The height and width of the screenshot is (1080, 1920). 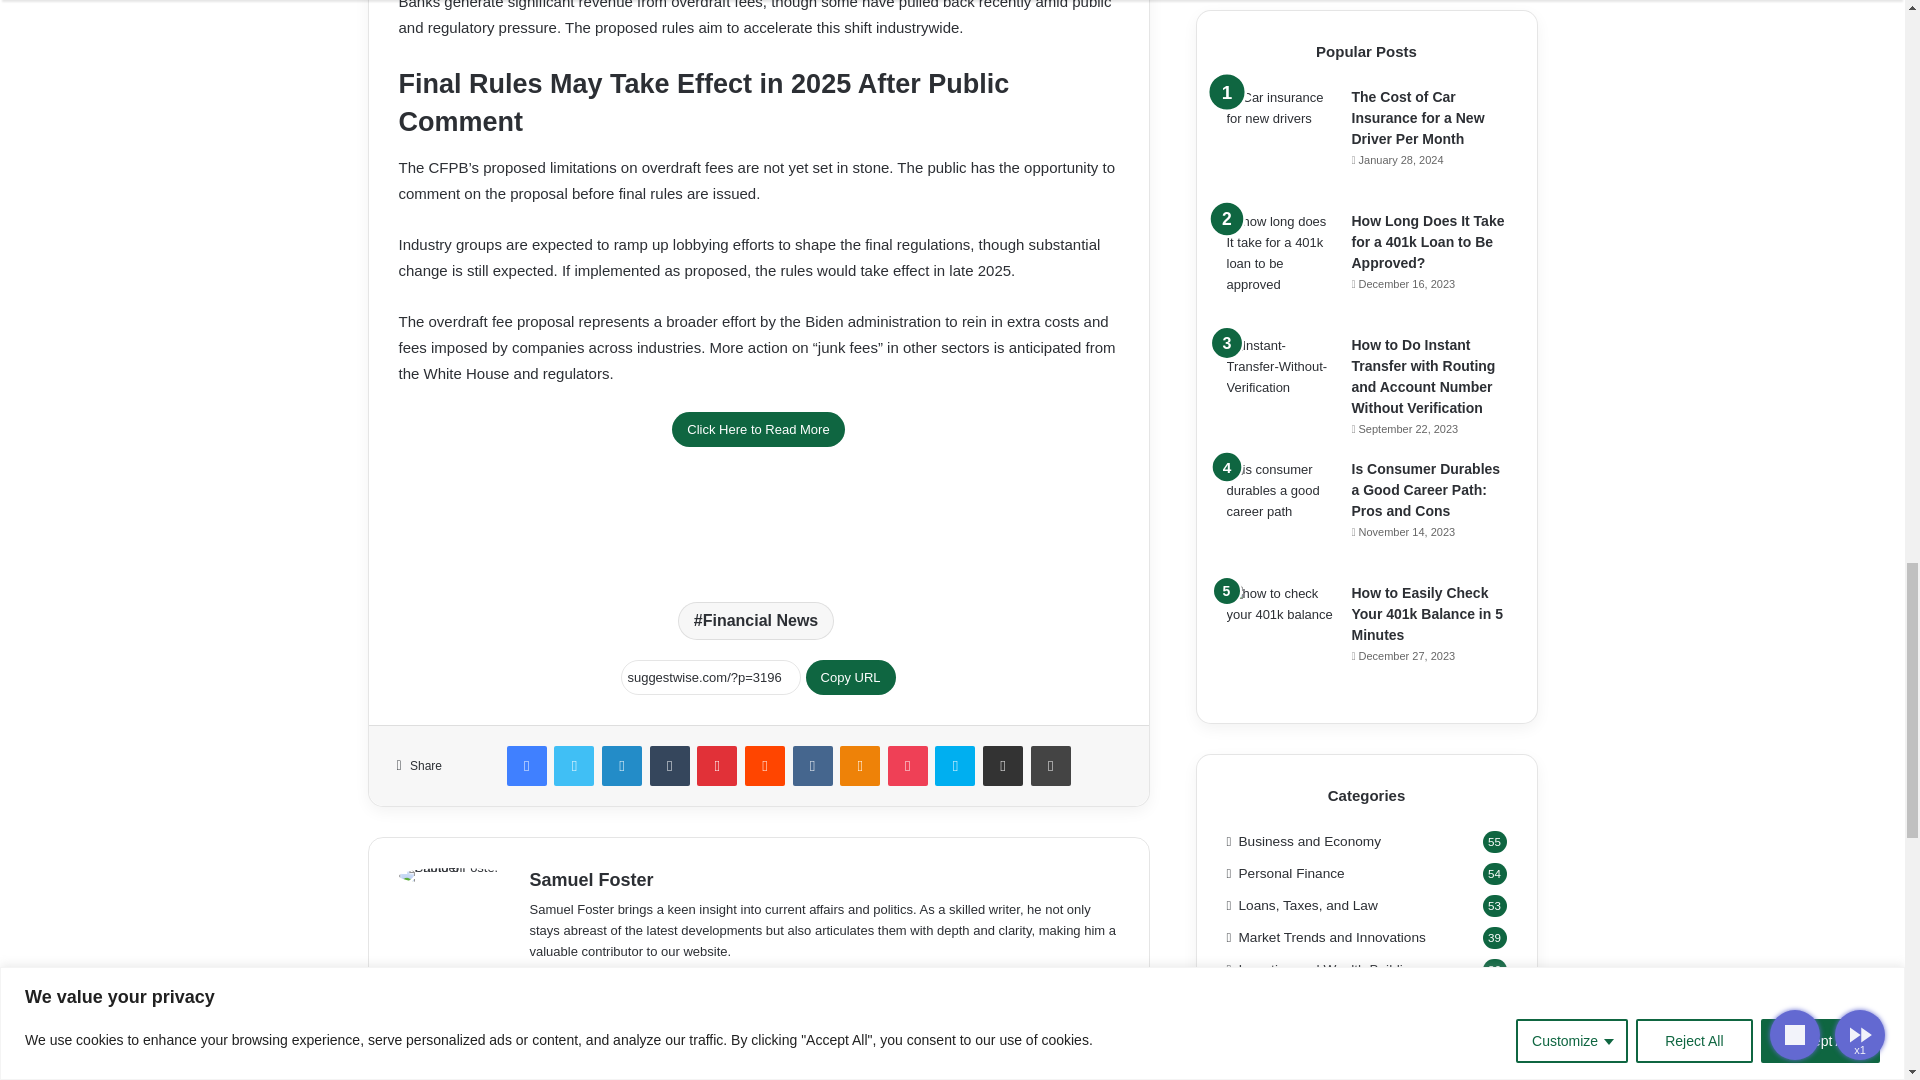 I want to click on Facebook, so click(x=526, y=766).